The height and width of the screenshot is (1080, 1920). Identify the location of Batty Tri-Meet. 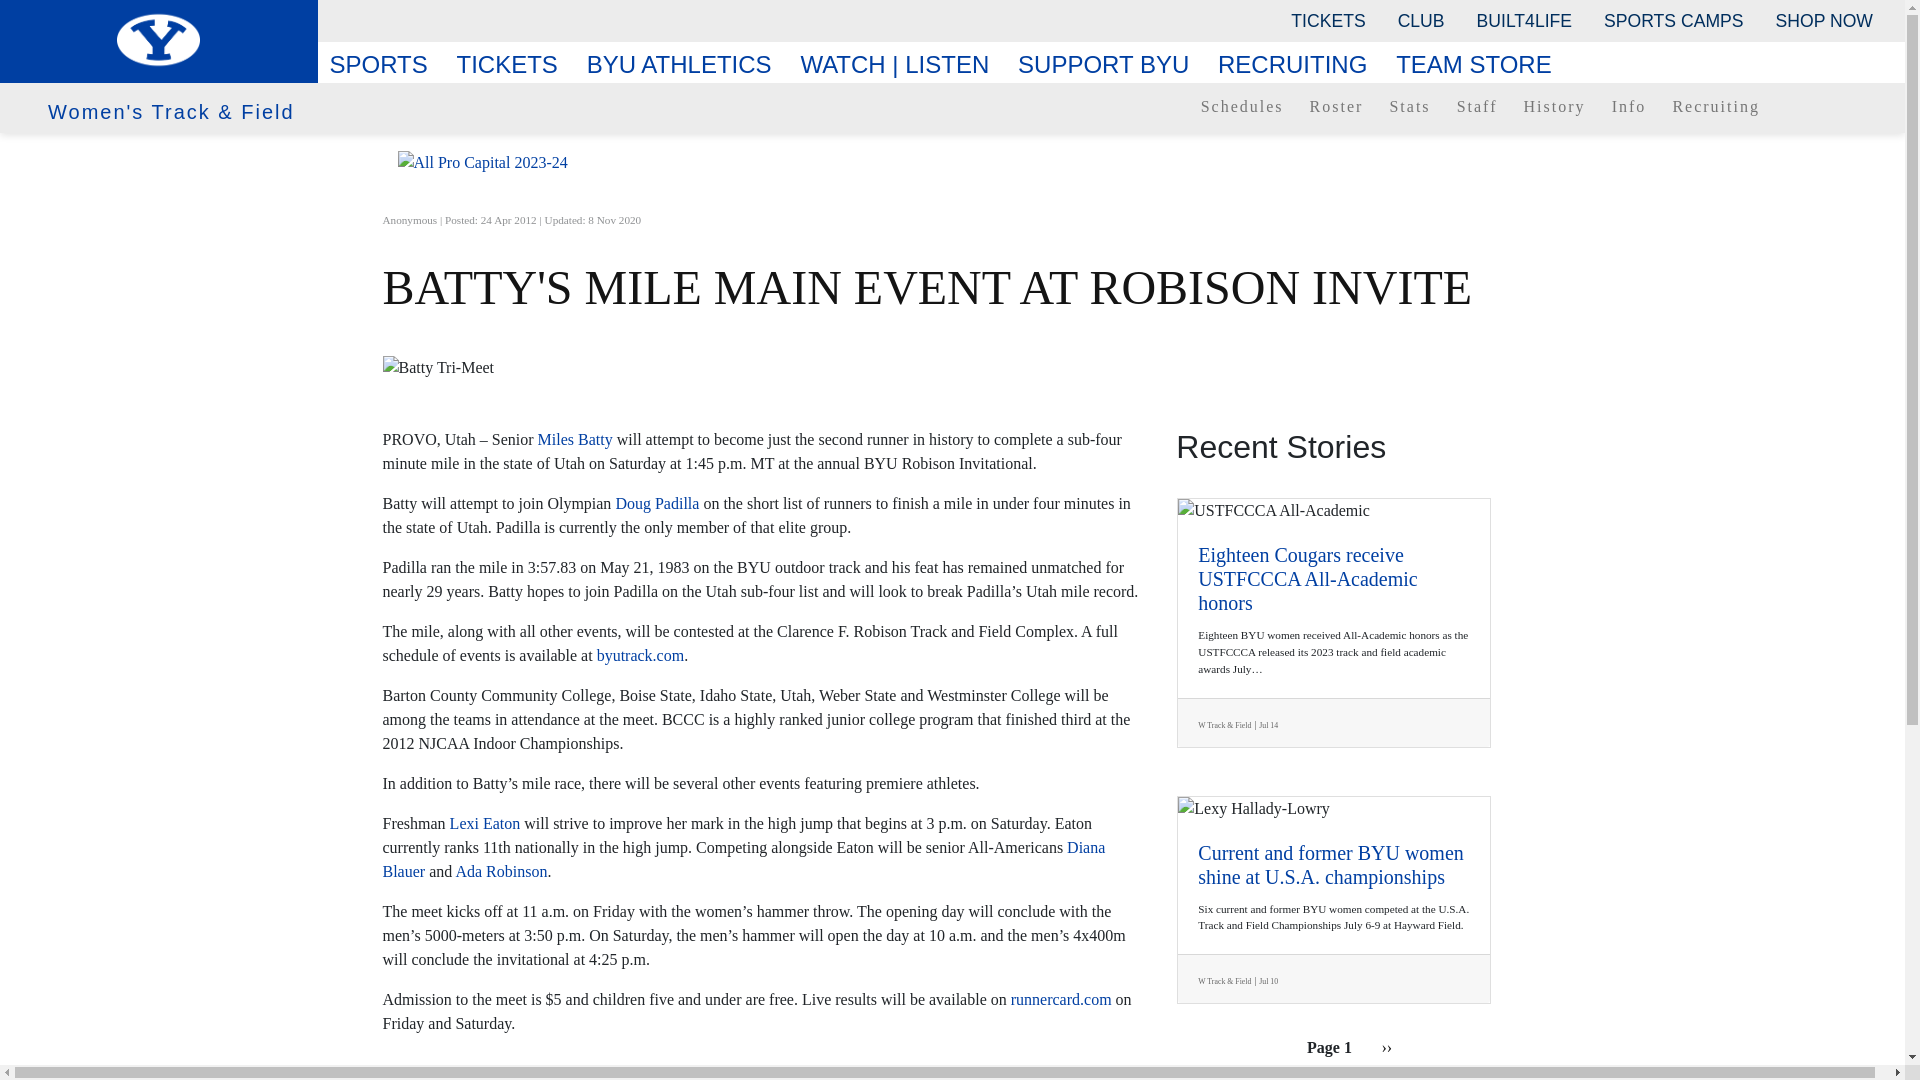
(952, 368).